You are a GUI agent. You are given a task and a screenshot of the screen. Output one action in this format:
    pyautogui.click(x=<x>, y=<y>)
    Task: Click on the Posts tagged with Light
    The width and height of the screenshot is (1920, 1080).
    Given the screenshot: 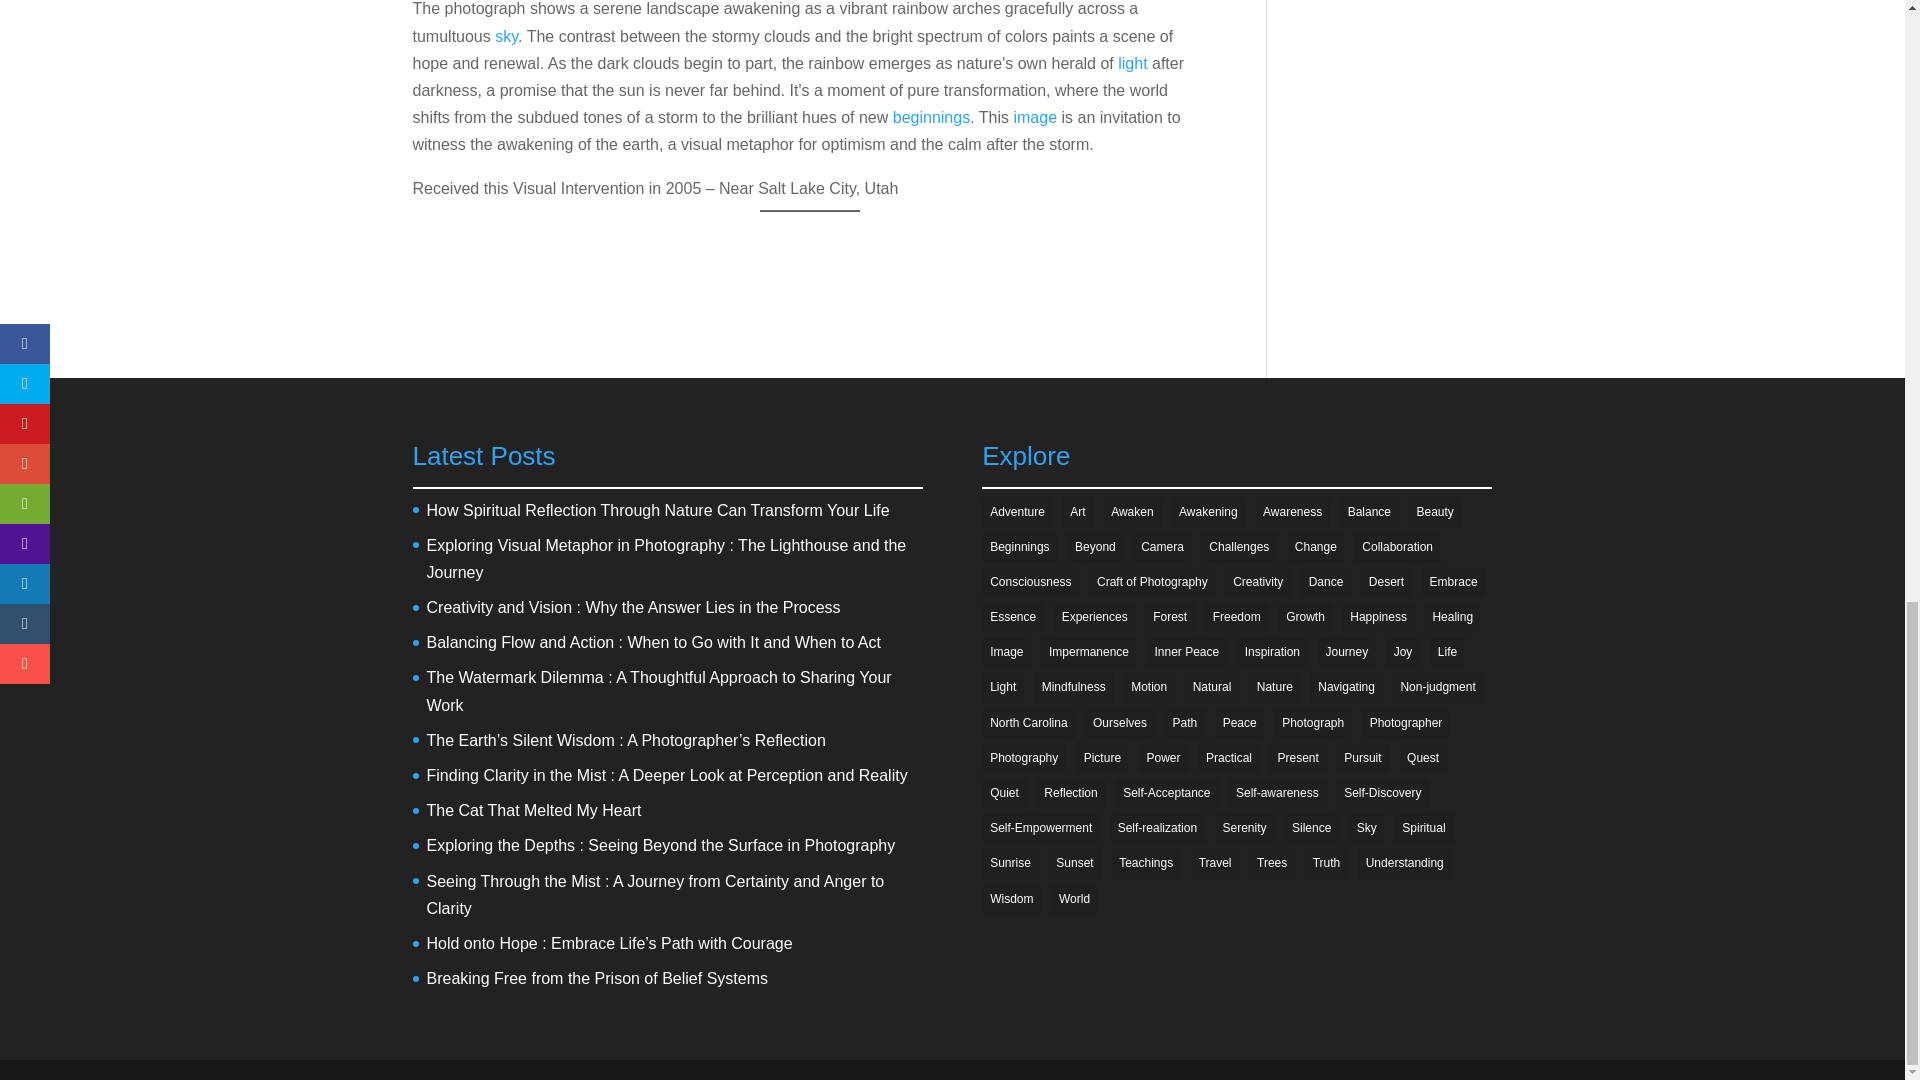 What is the action you would take?
    pyautogui.click(x=1132, y=64)
    